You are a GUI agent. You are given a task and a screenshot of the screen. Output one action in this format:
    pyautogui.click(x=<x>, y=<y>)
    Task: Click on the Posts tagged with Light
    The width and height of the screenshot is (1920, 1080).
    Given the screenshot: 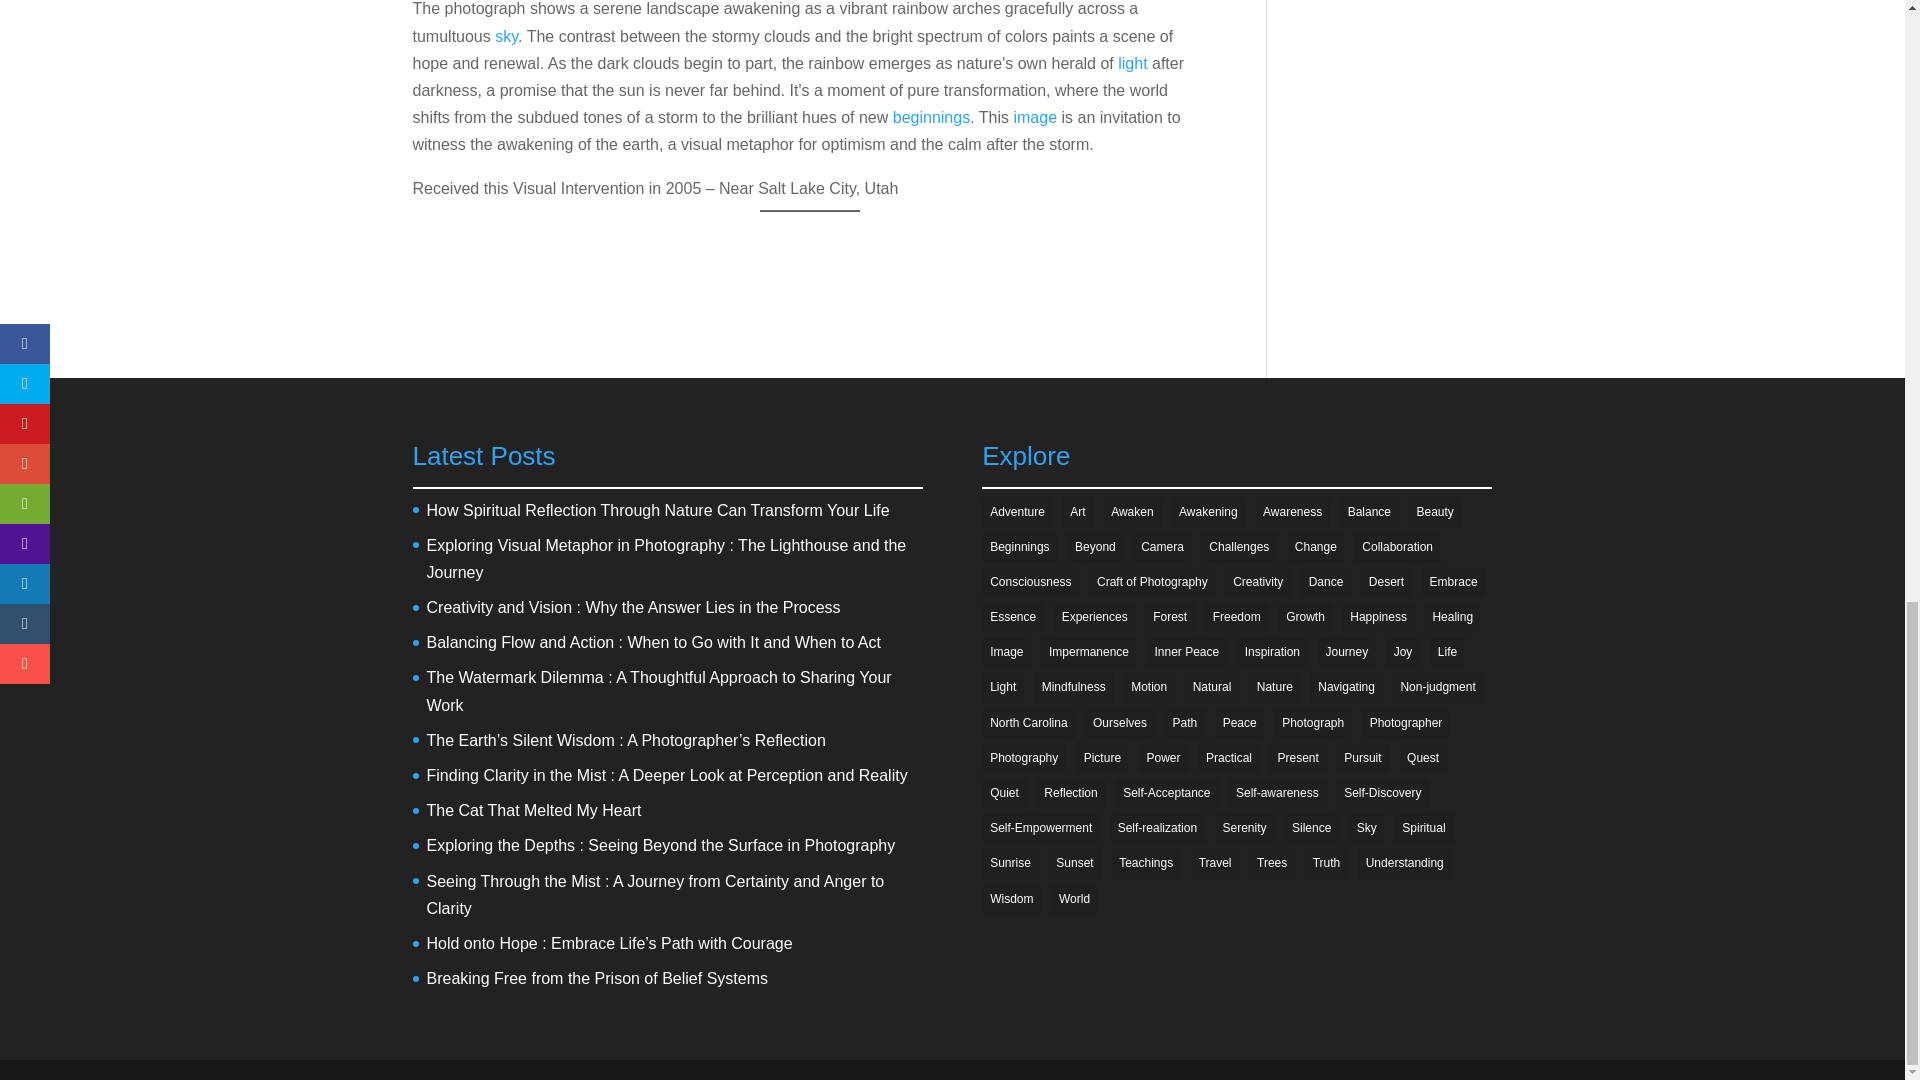 What is the action you would take?
    pyautogui.click(x=1132, y=64)
    